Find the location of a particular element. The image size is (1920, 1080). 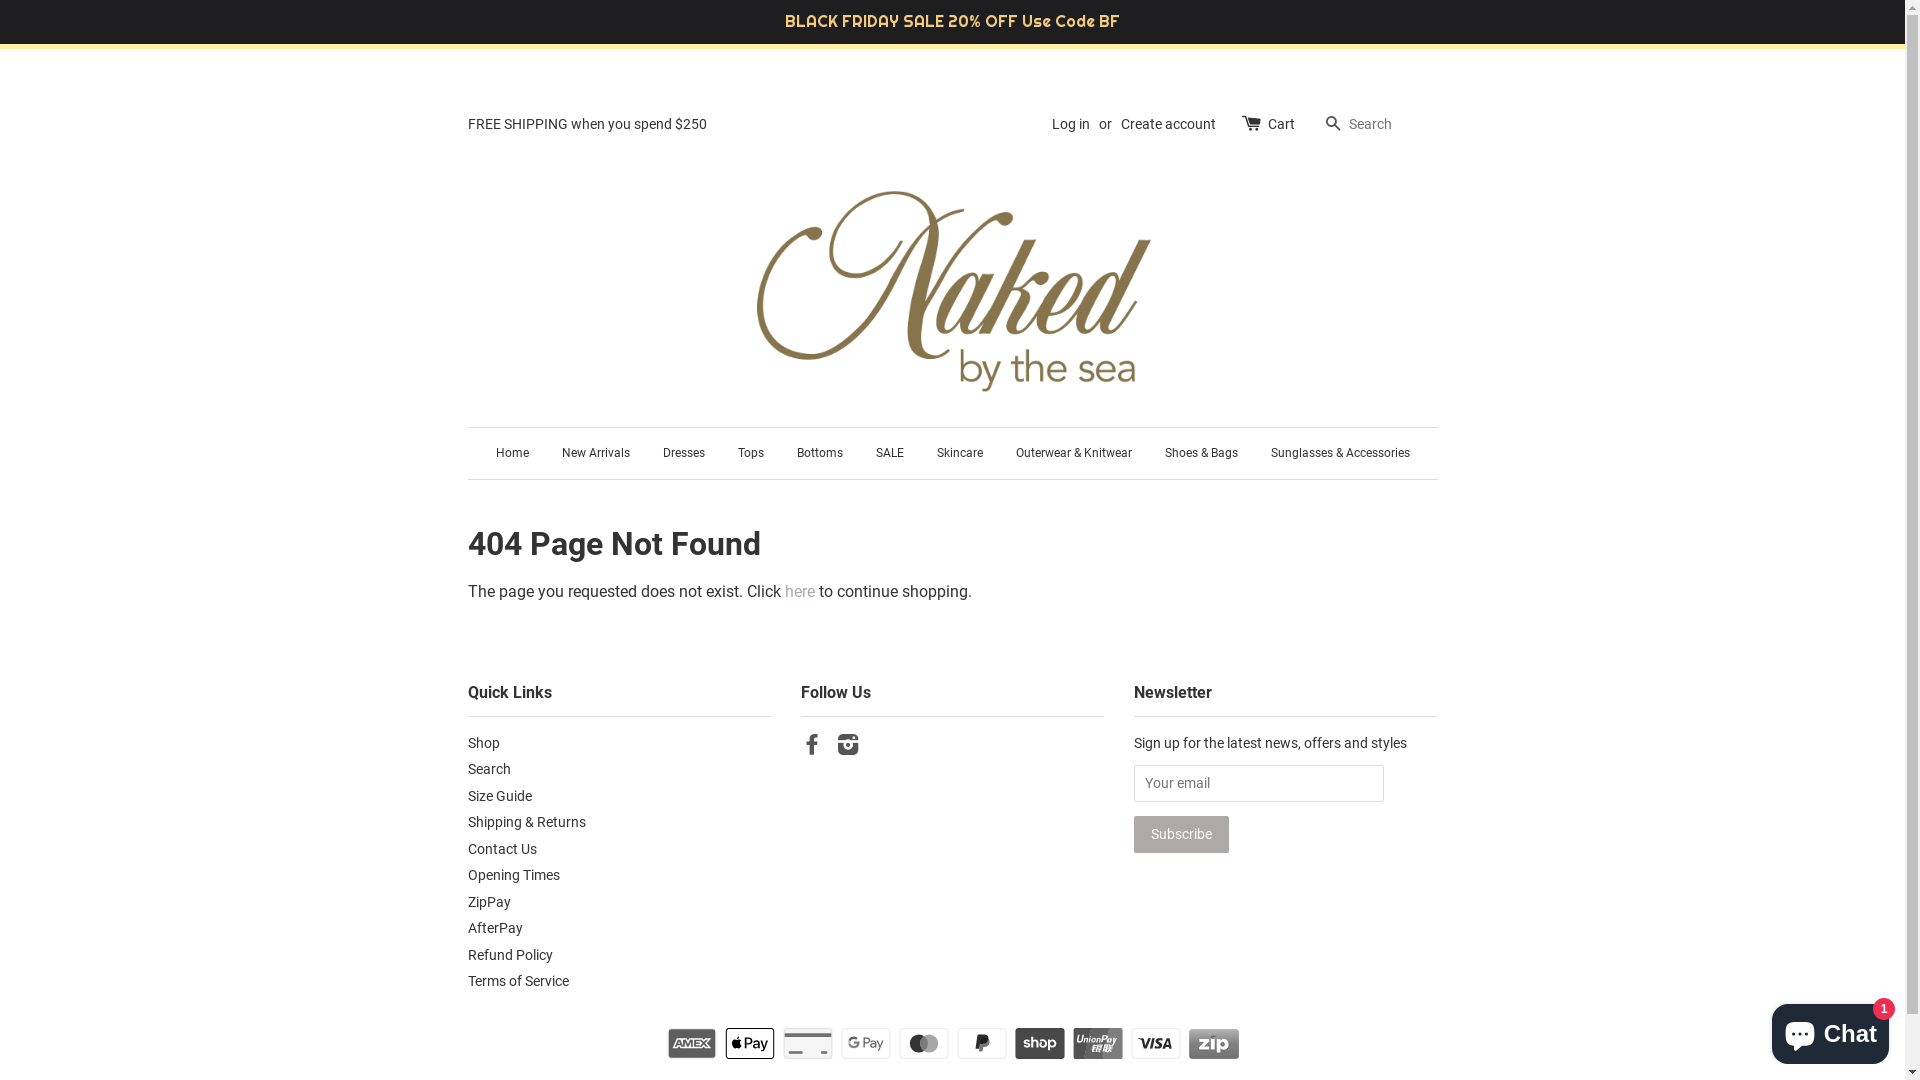

Shoes & Bags is located at coordinates (1202, 453).